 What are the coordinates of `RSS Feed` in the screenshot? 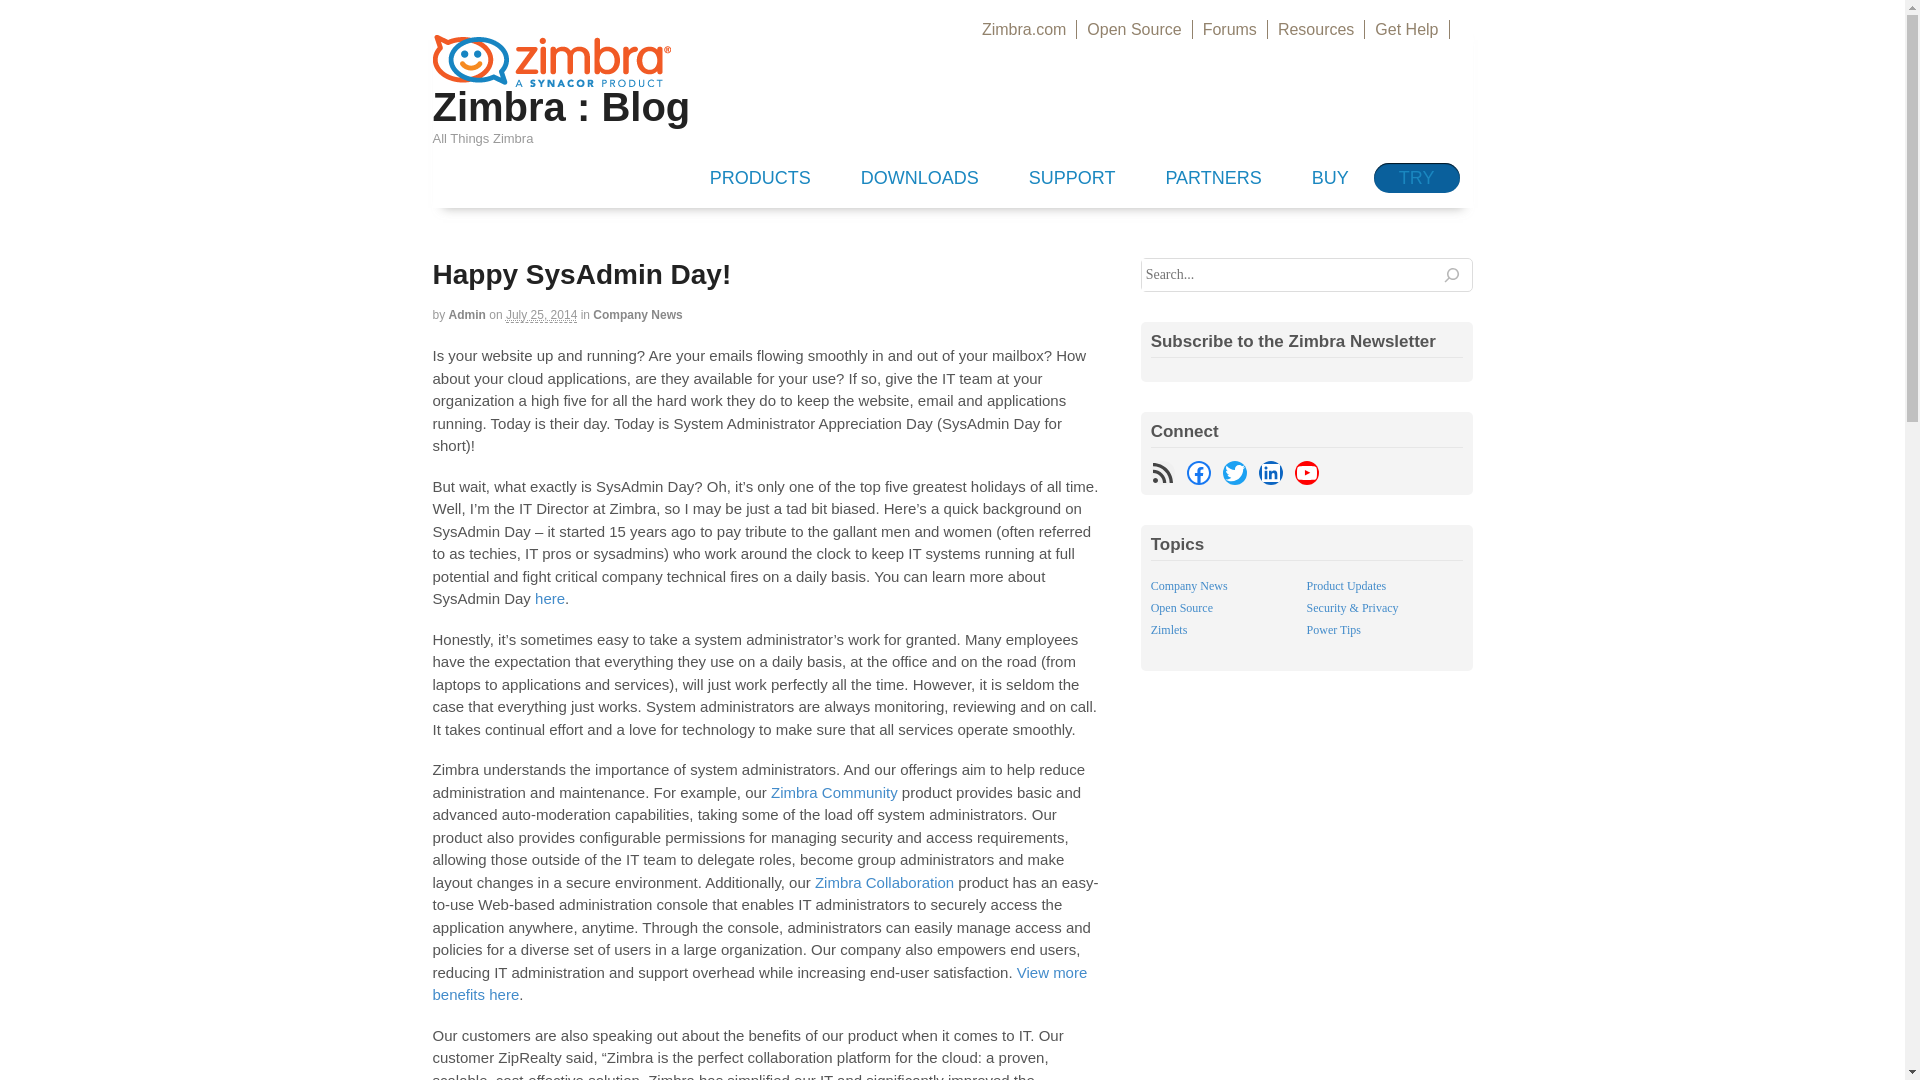 It's located at (1162, 472).